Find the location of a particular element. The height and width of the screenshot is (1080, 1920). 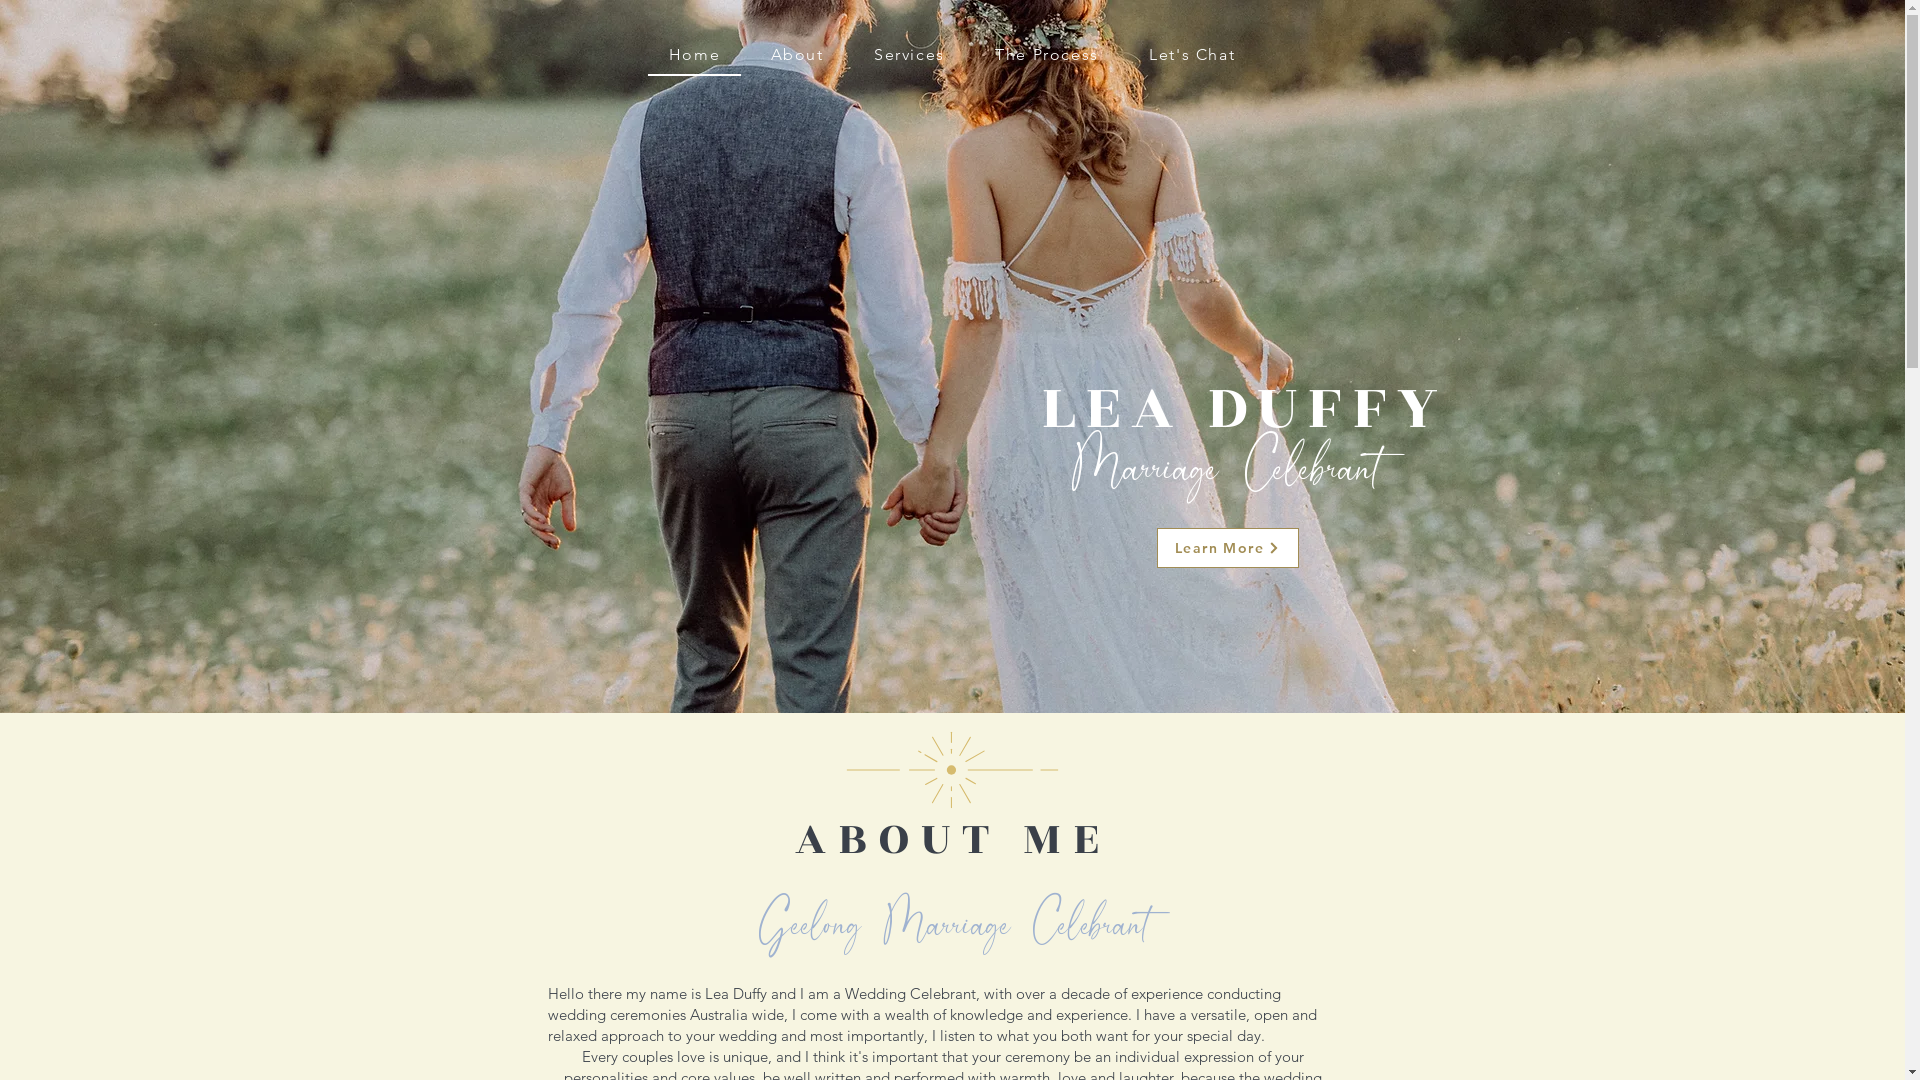

Let's Chat is located at coordinates (1192, 54).